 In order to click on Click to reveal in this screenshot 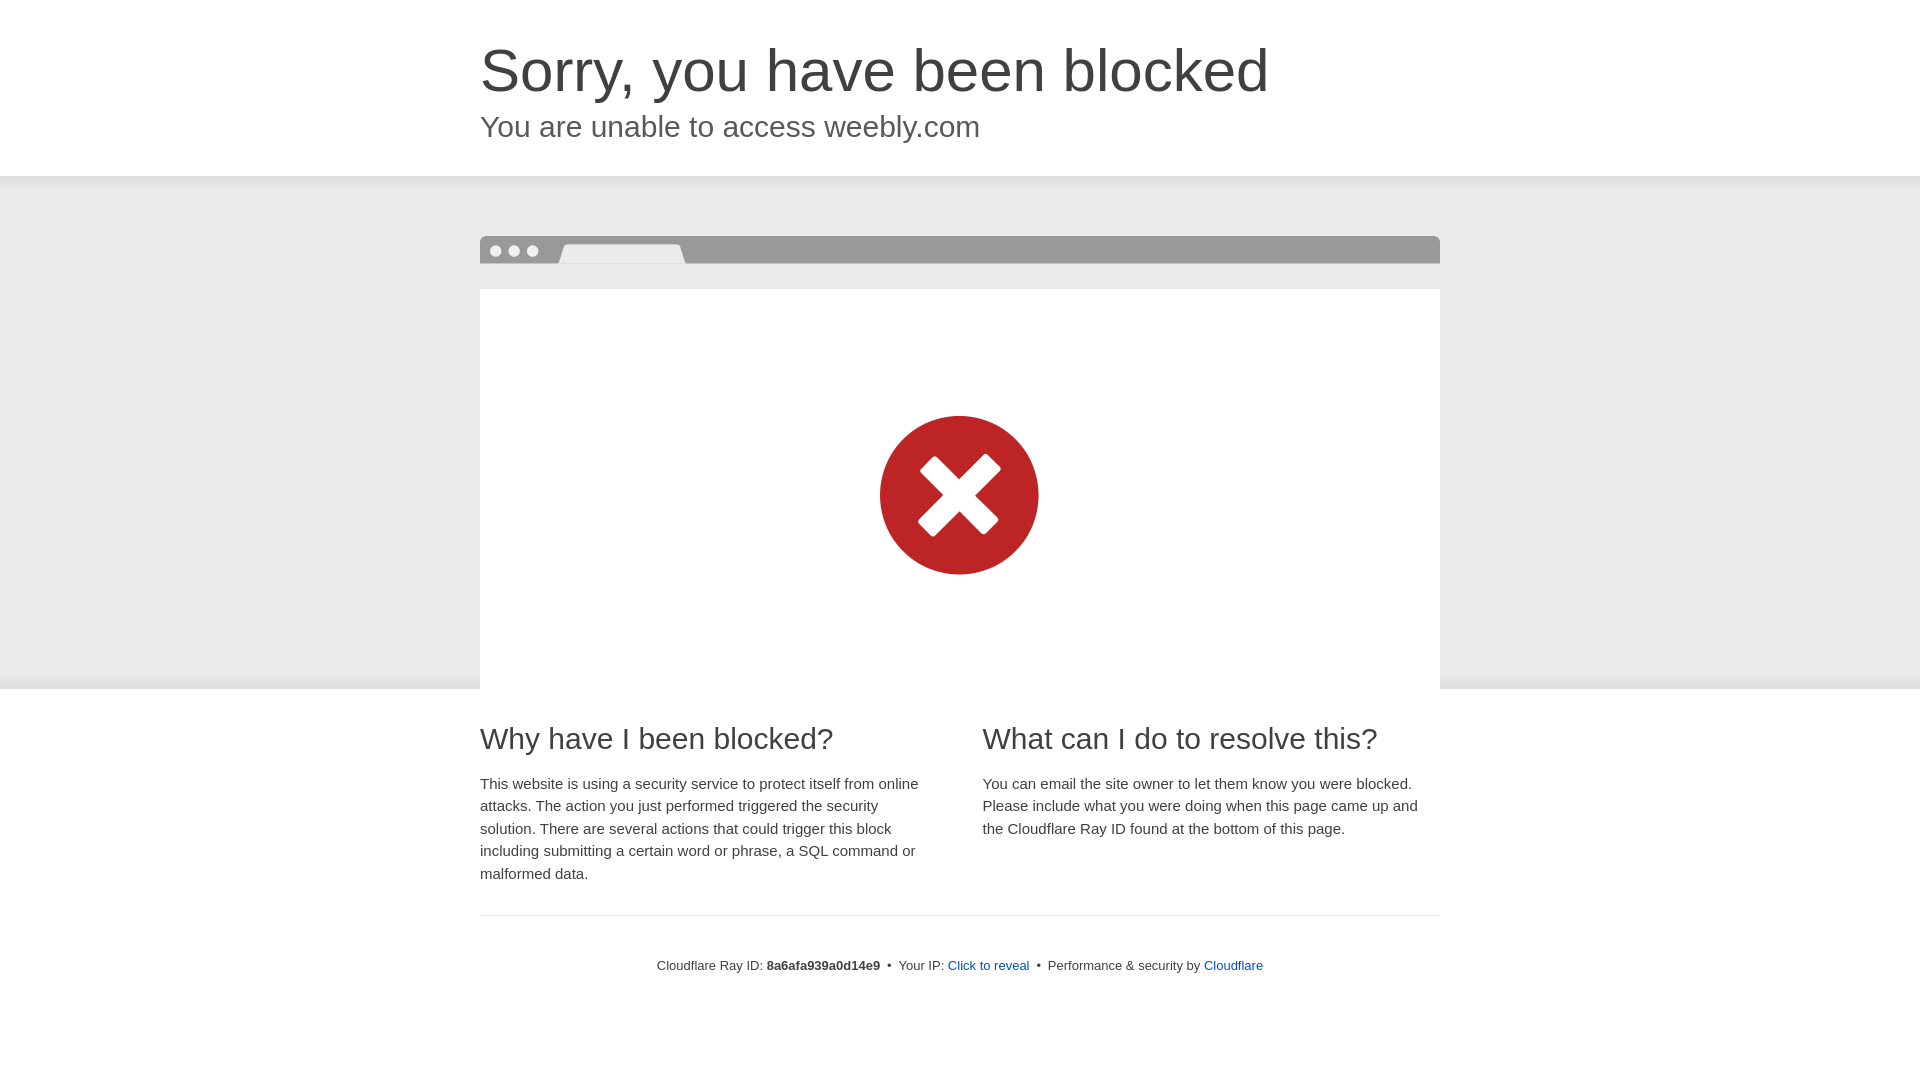, I will do `click(988, 966)`.